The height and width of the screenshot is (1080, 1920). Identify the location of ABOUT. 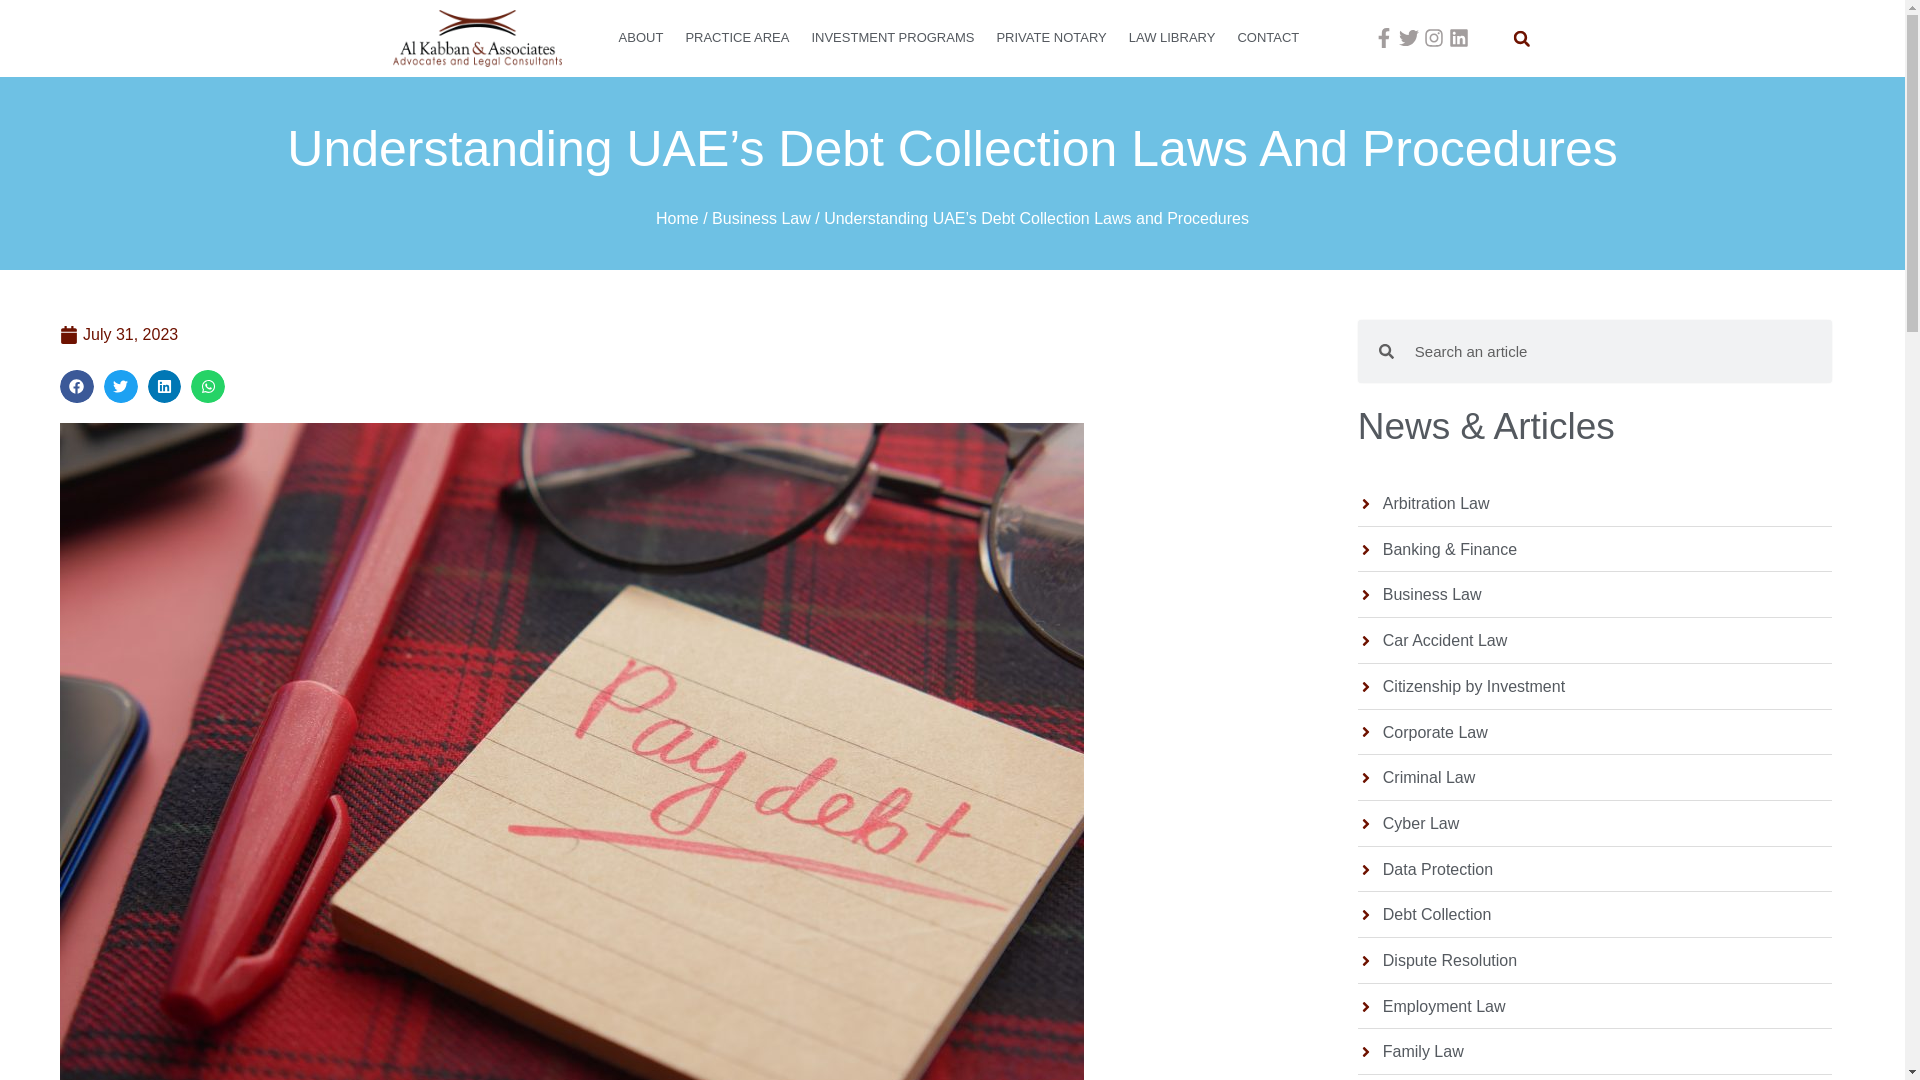
(642, 38).